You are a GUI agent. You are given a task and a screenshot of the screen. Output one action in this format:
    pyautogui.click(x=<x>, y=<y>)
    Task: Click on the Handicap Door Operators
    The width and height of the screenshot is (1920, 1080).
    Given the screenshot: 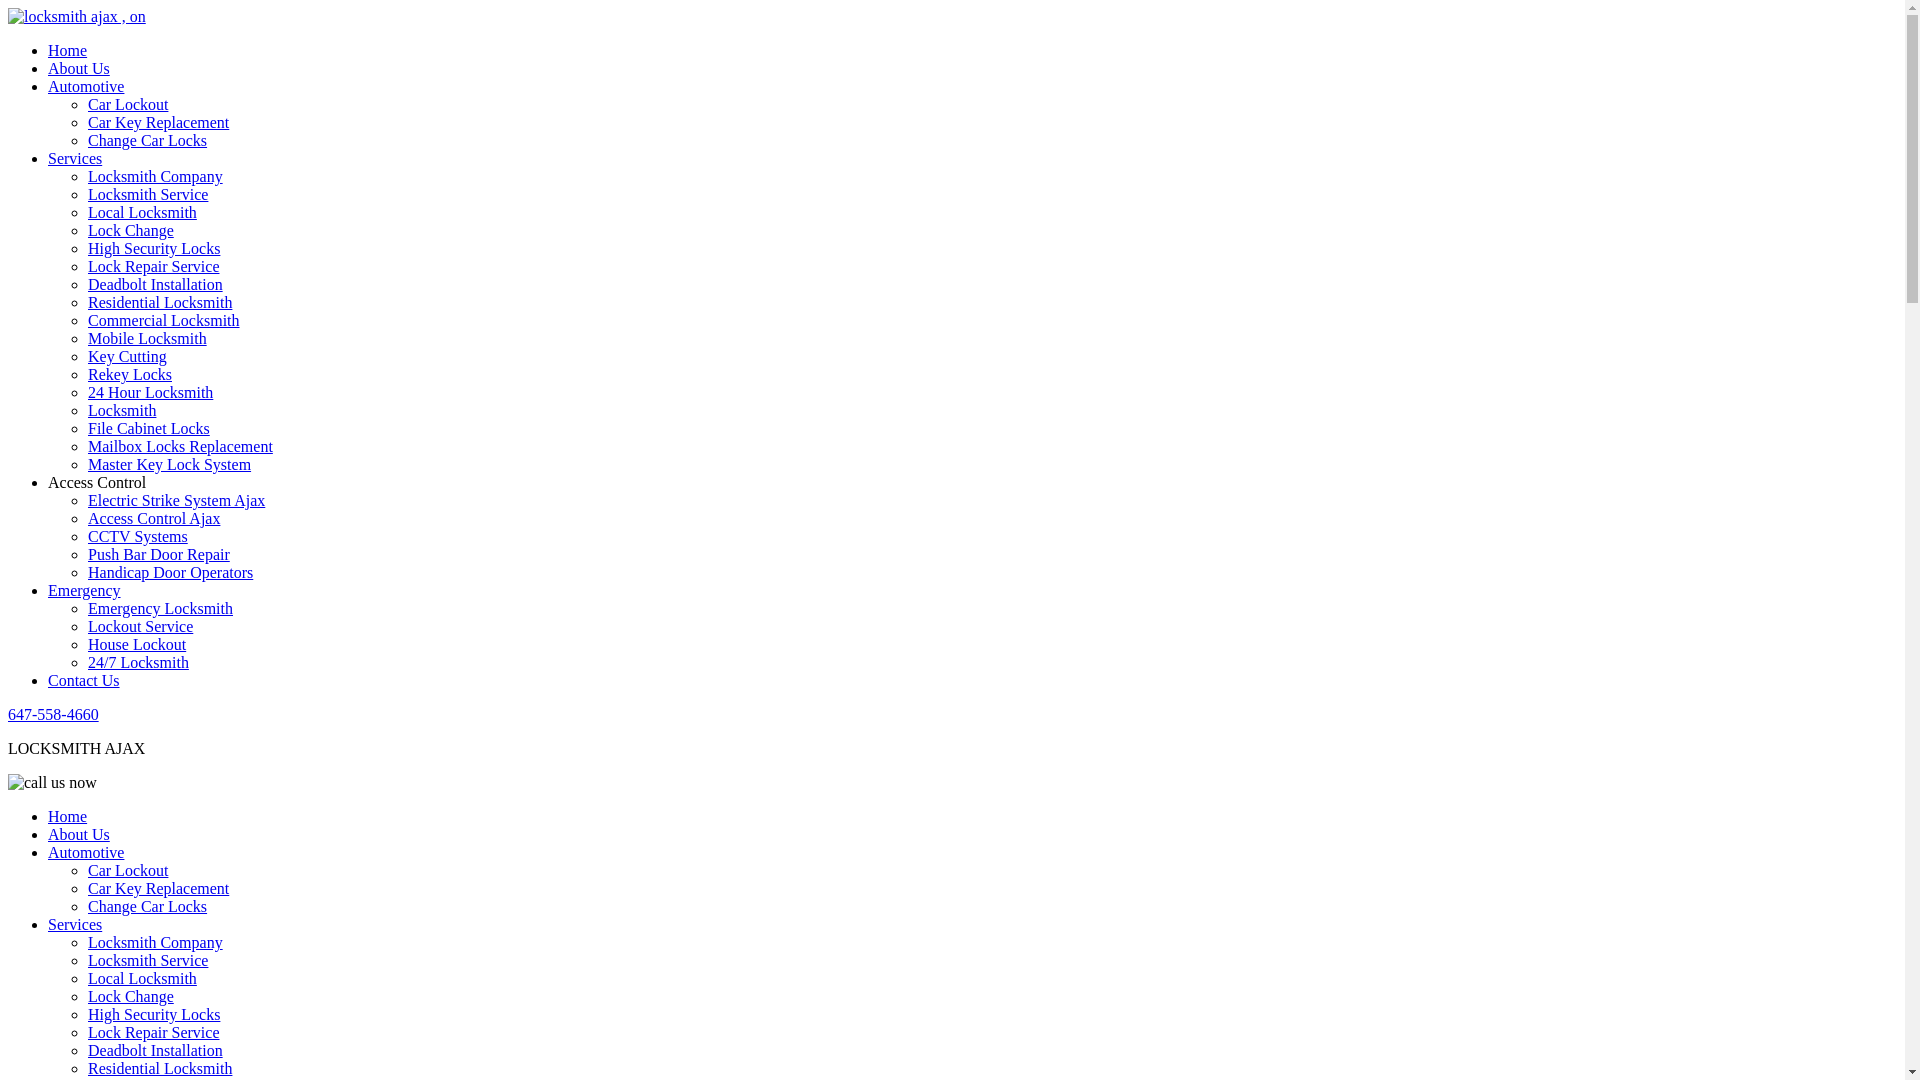 What is the action you would take?
    pyautogui.click(x=170, y=572)
    